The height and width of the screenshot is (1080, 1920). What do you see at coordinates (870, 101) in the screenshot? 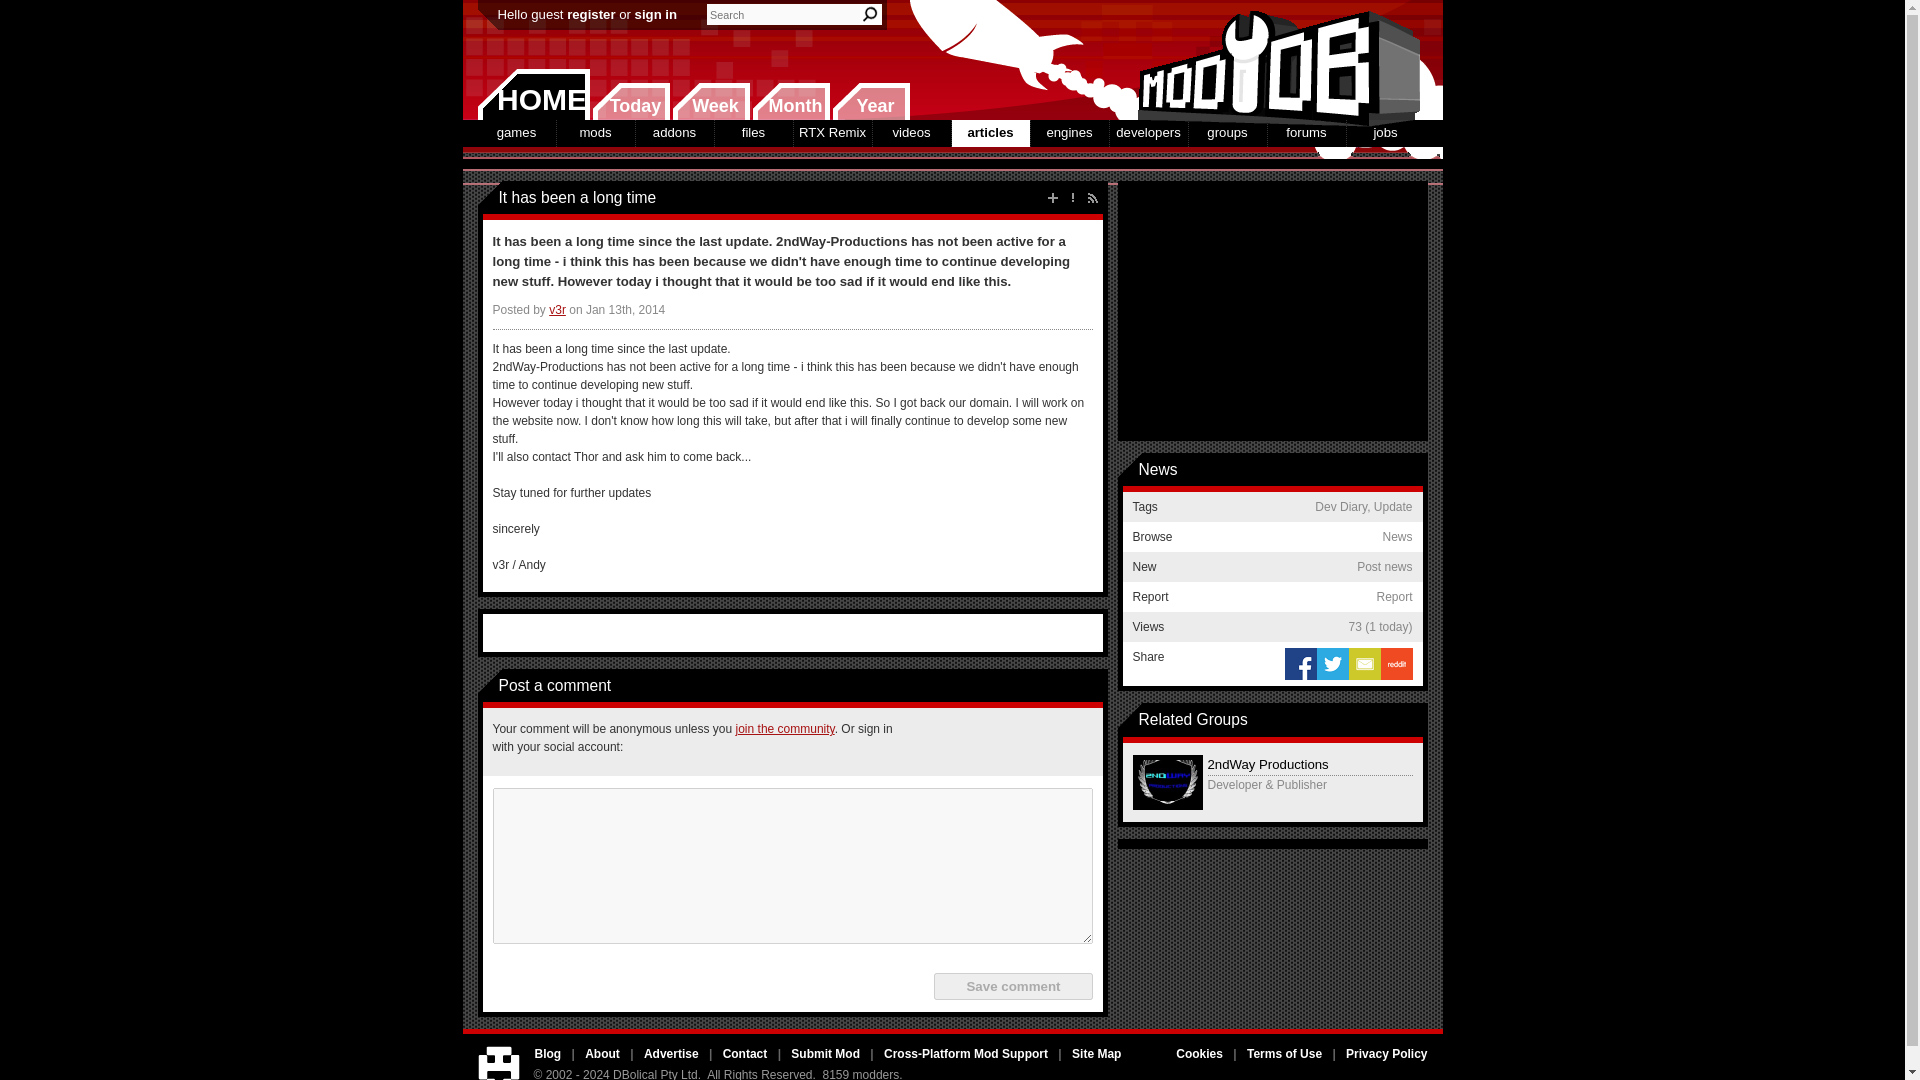
I see `Year` at bounding box center [870, 101].